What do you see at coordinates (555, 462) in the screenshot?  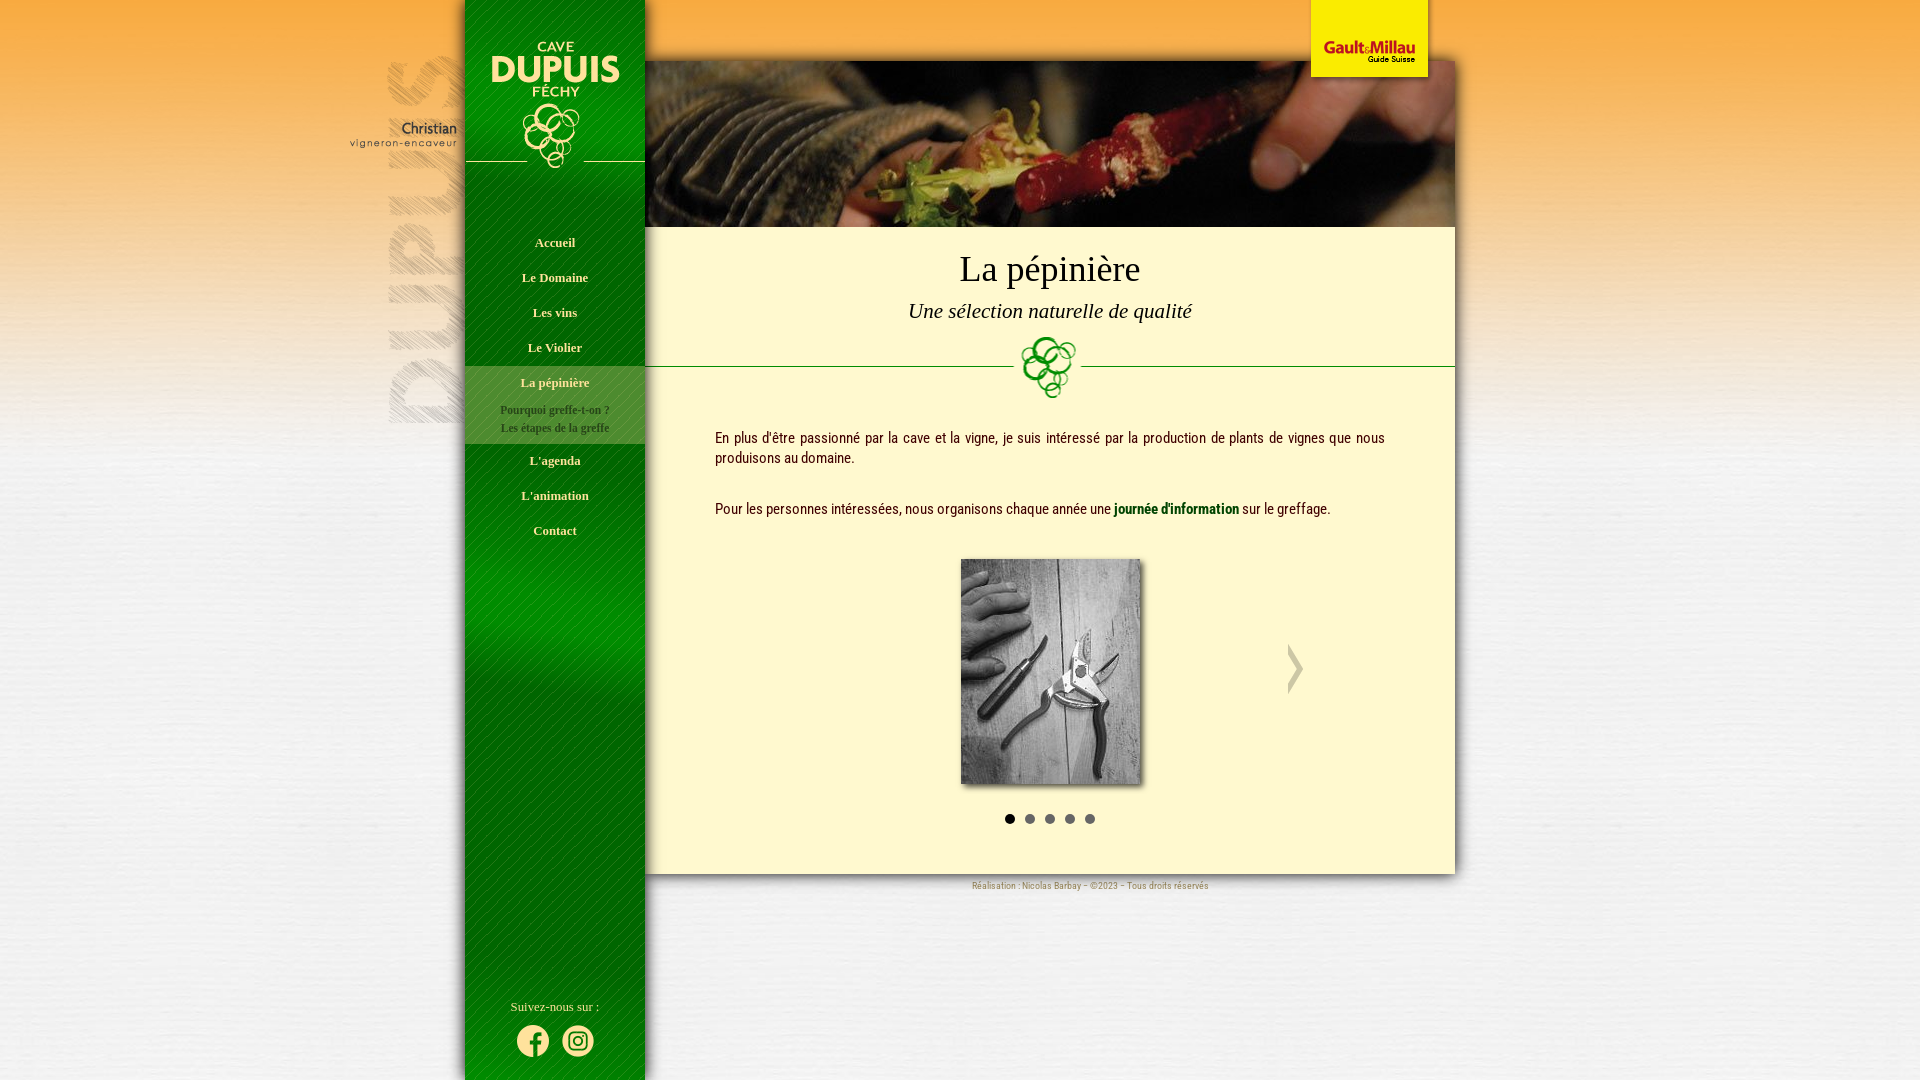 I see `L'agenda` at bounding box center [555, 462].